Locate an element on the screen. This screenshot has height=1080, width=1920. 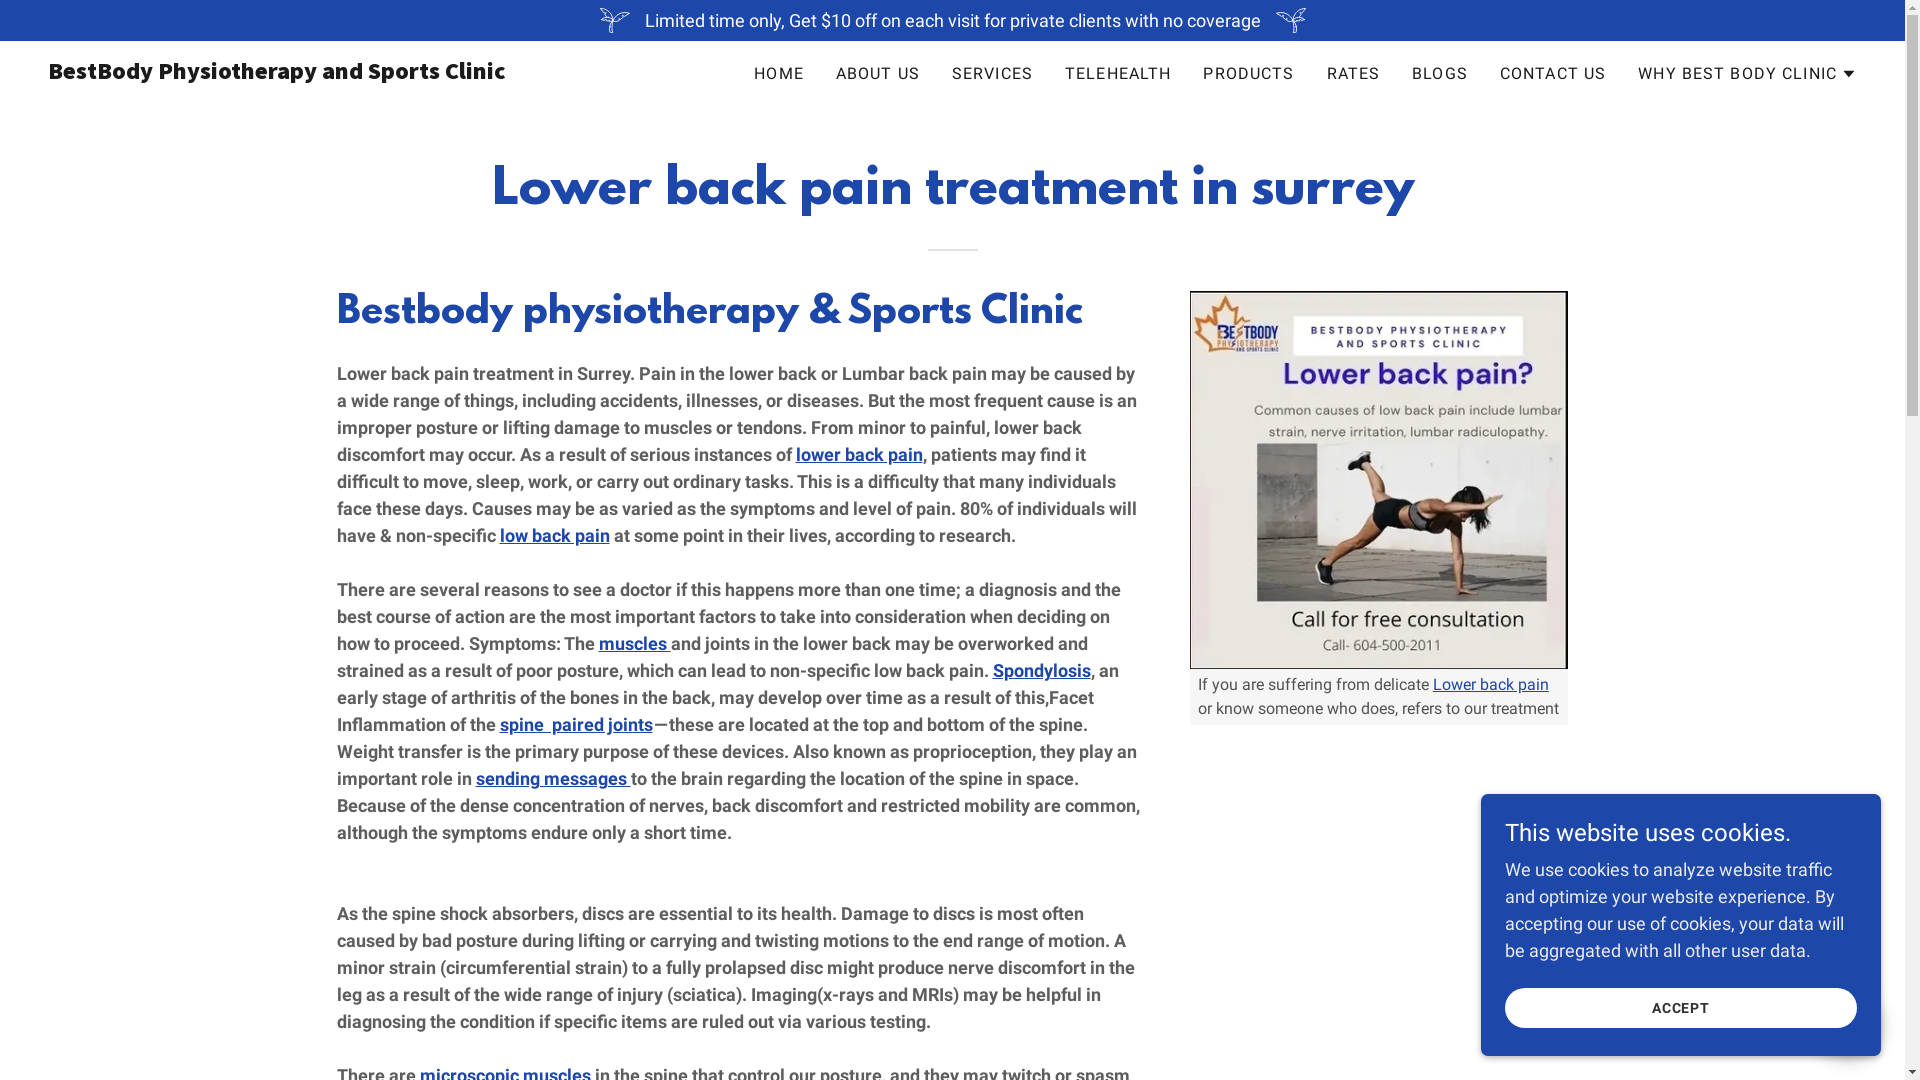
BestBody Physiotherapy and Sports Clinic is located at coordinates (364, 72).